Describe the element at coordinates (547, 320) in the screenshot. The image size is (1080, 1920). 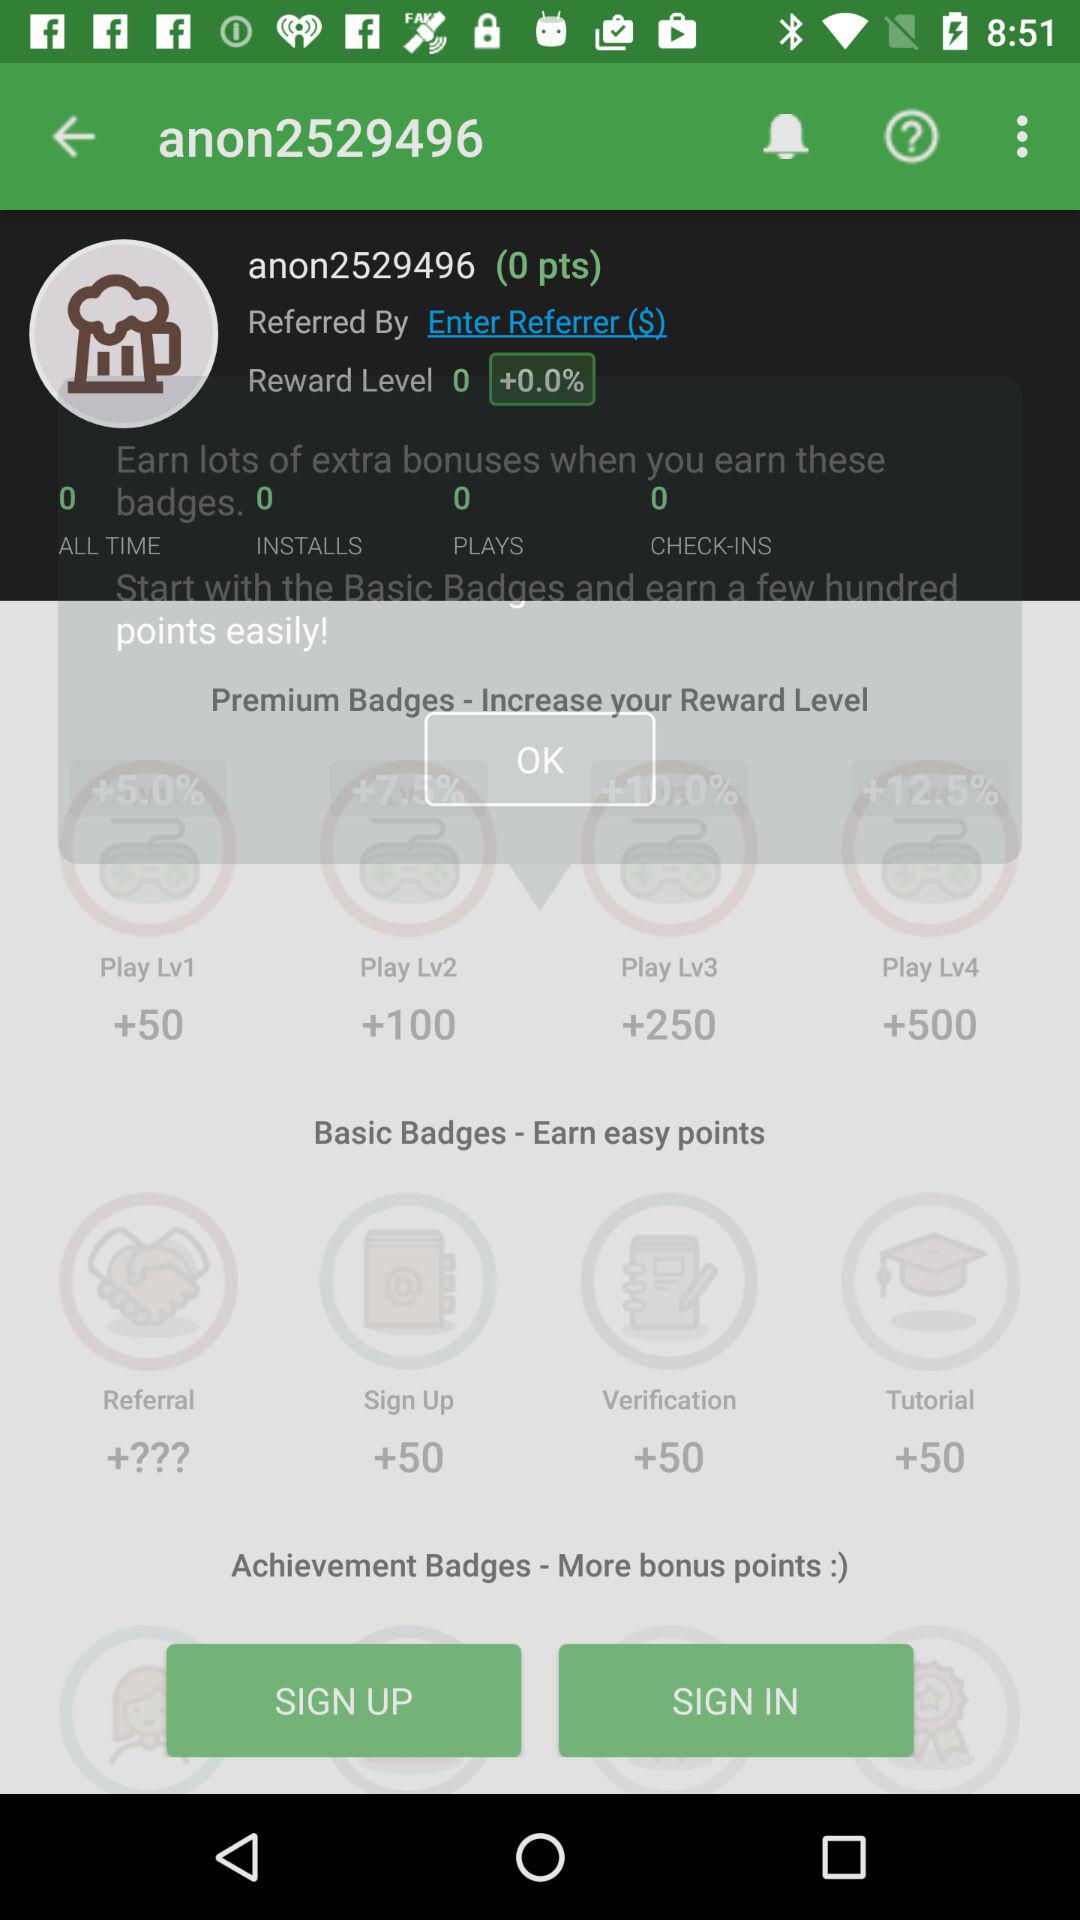
I see `select the text which is in blue color` at that location.